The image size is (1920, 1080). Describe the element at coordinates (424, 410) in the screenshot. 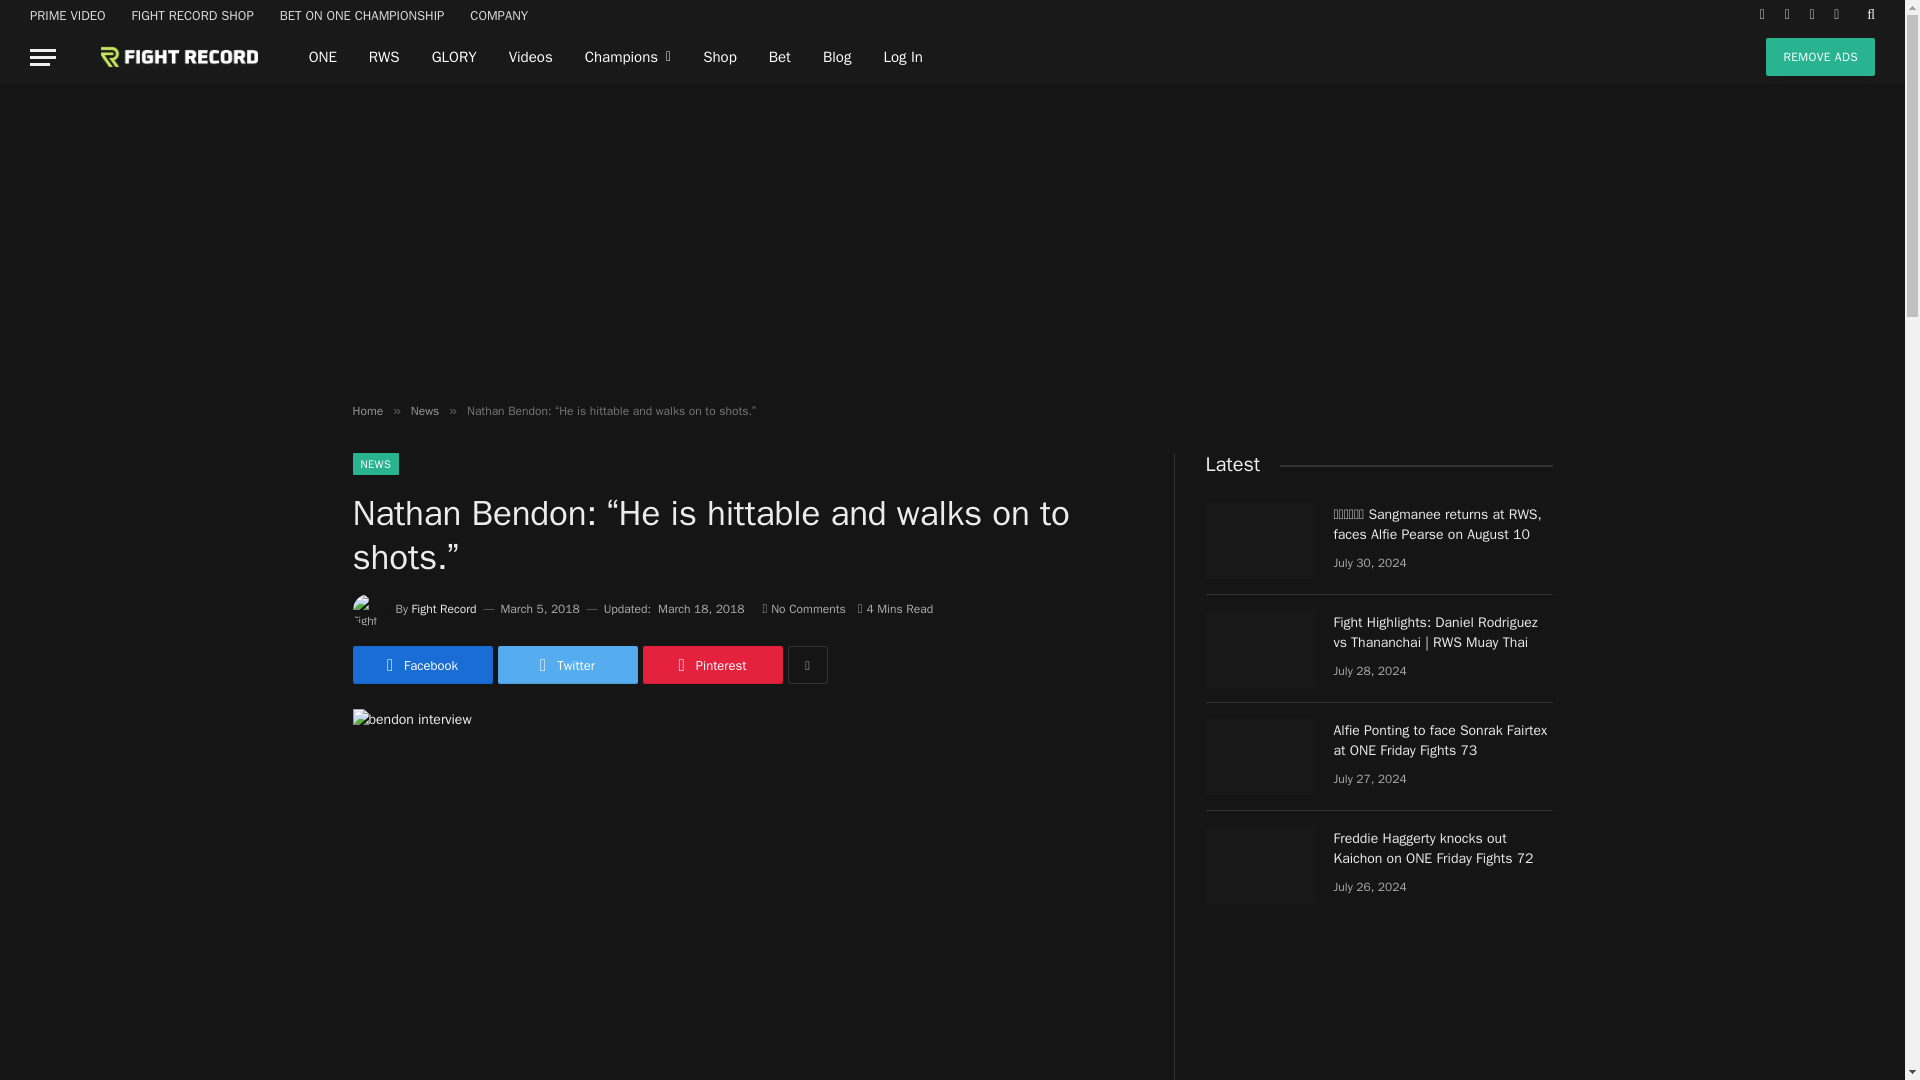

I see `News` at that location.